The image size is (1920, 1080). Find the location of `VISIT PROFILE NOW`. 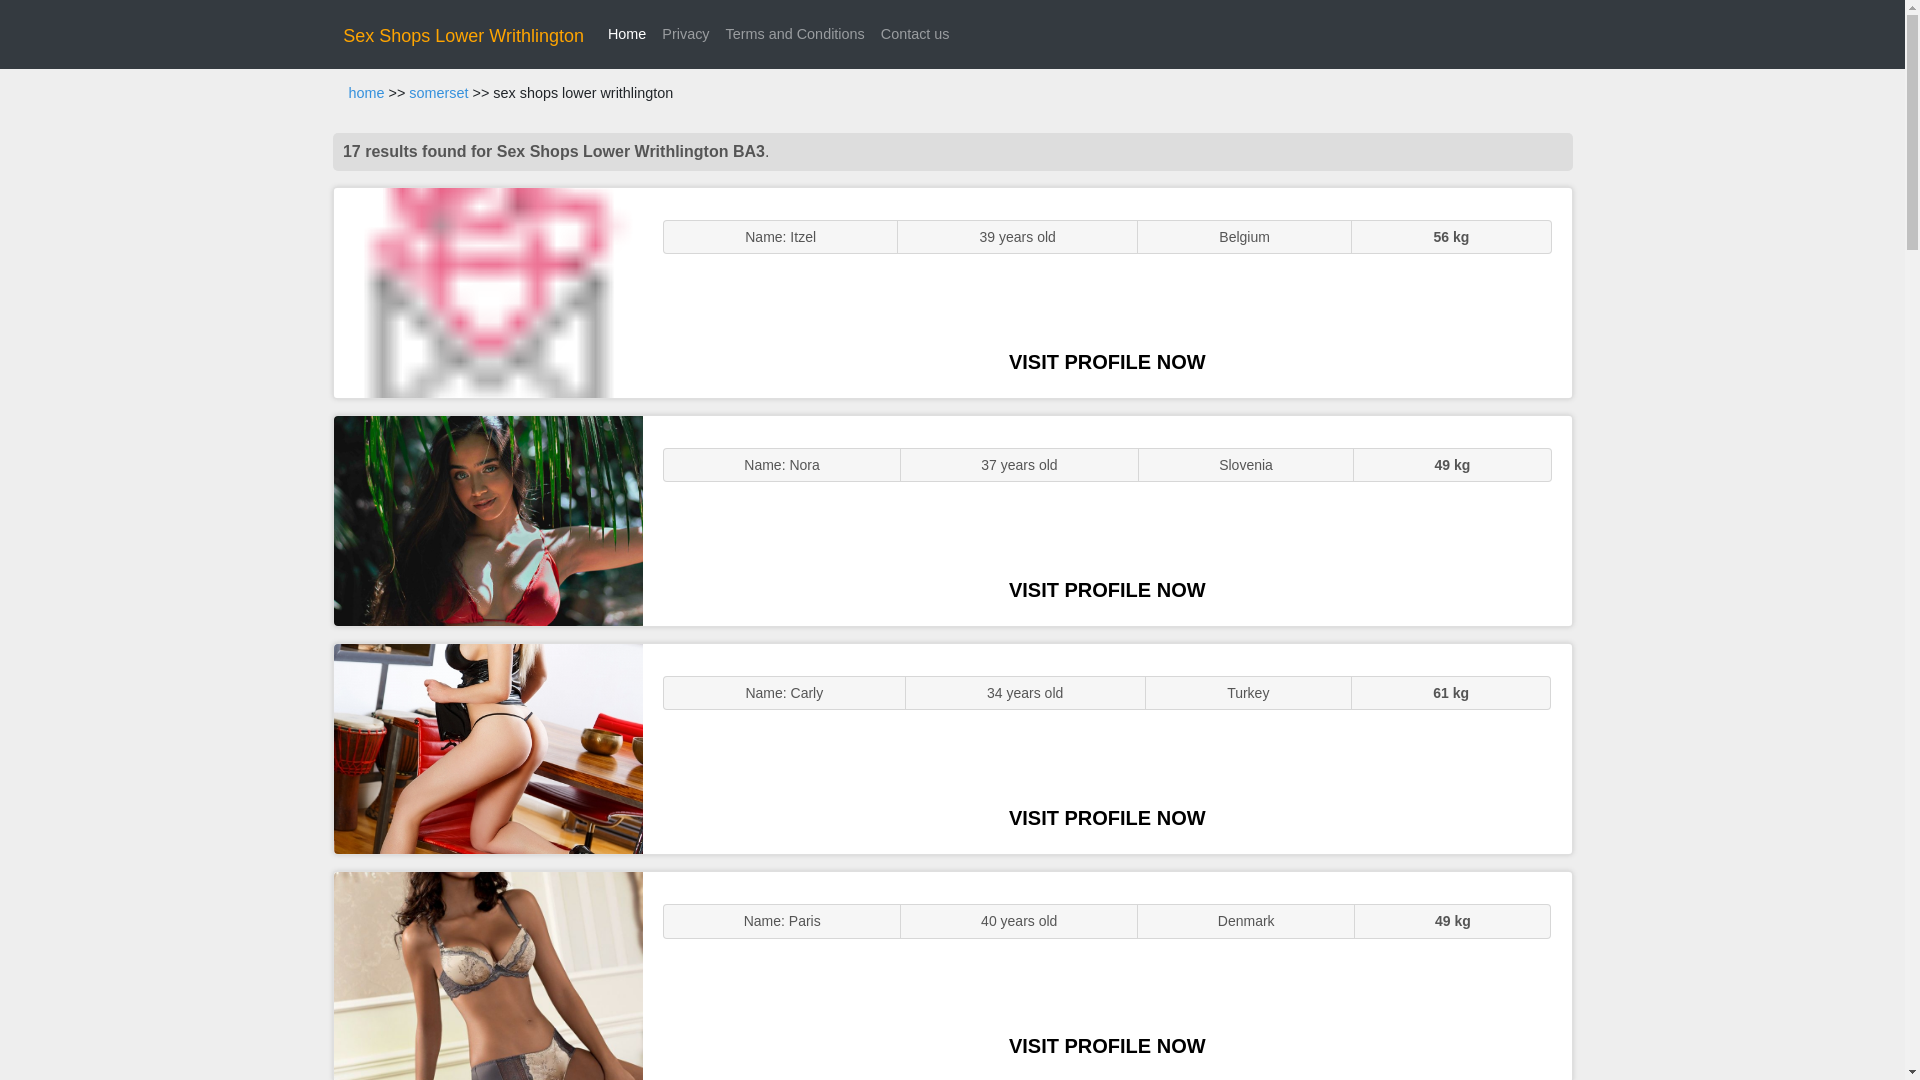

VISIT PROFILE NOW is located at coordinates (1107, 1046).